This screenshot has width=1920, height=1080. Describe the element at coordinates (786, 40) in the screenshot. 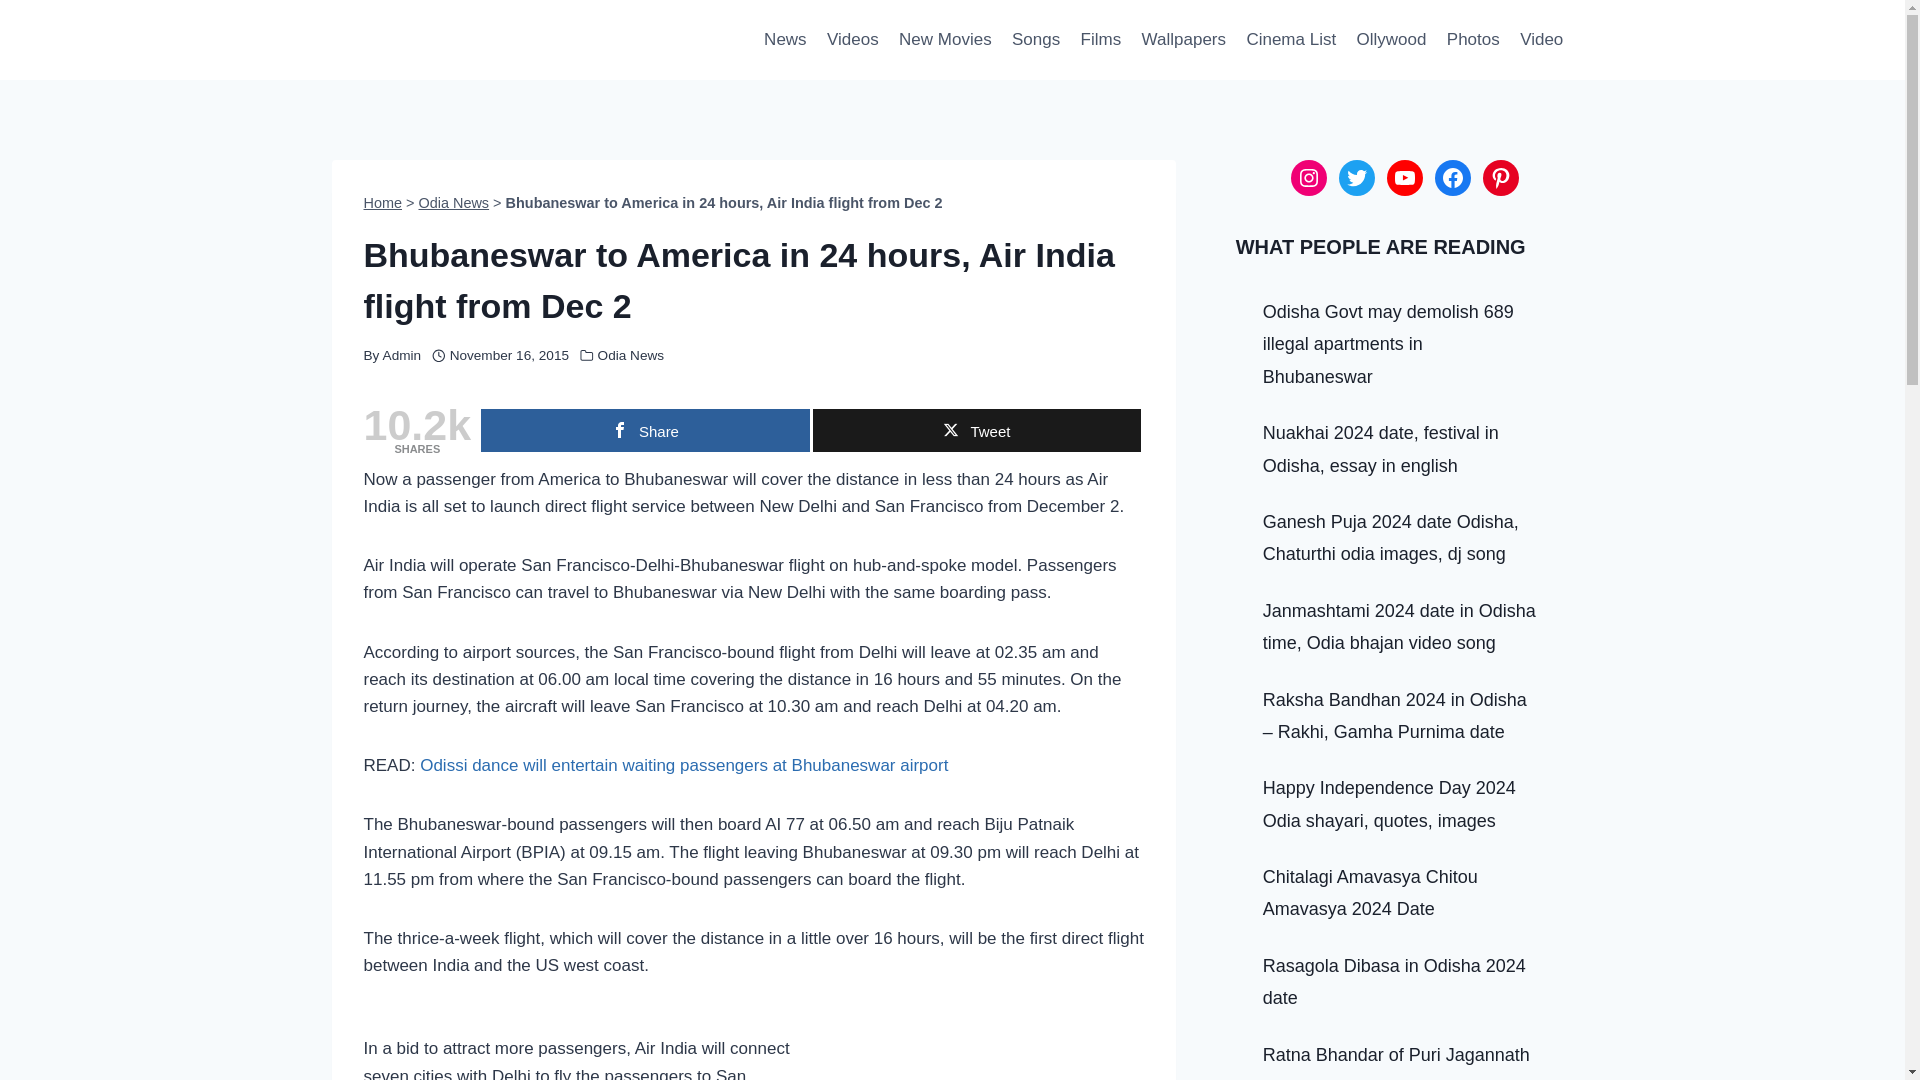

I see `News` at that location.